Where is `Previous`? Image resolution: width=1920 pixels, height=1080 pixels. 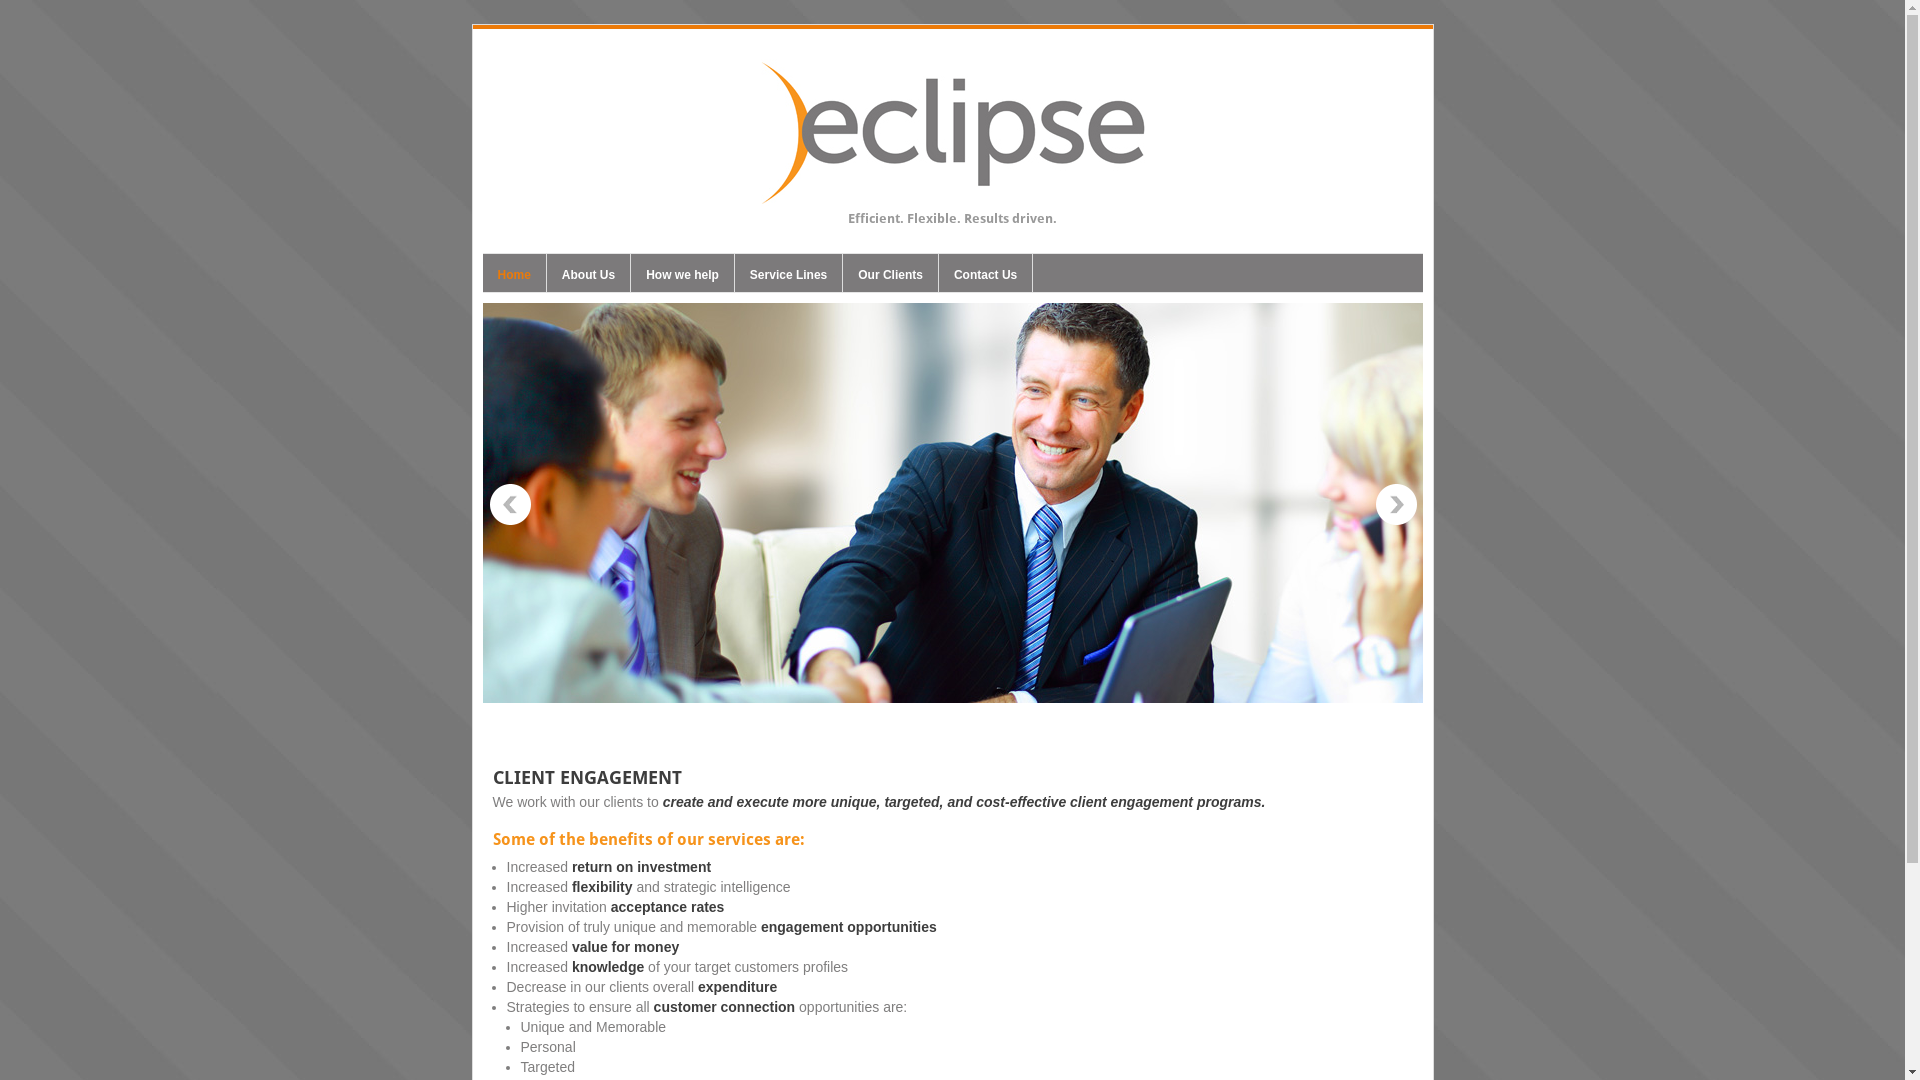
Previous is located at coordinates (510, 505).